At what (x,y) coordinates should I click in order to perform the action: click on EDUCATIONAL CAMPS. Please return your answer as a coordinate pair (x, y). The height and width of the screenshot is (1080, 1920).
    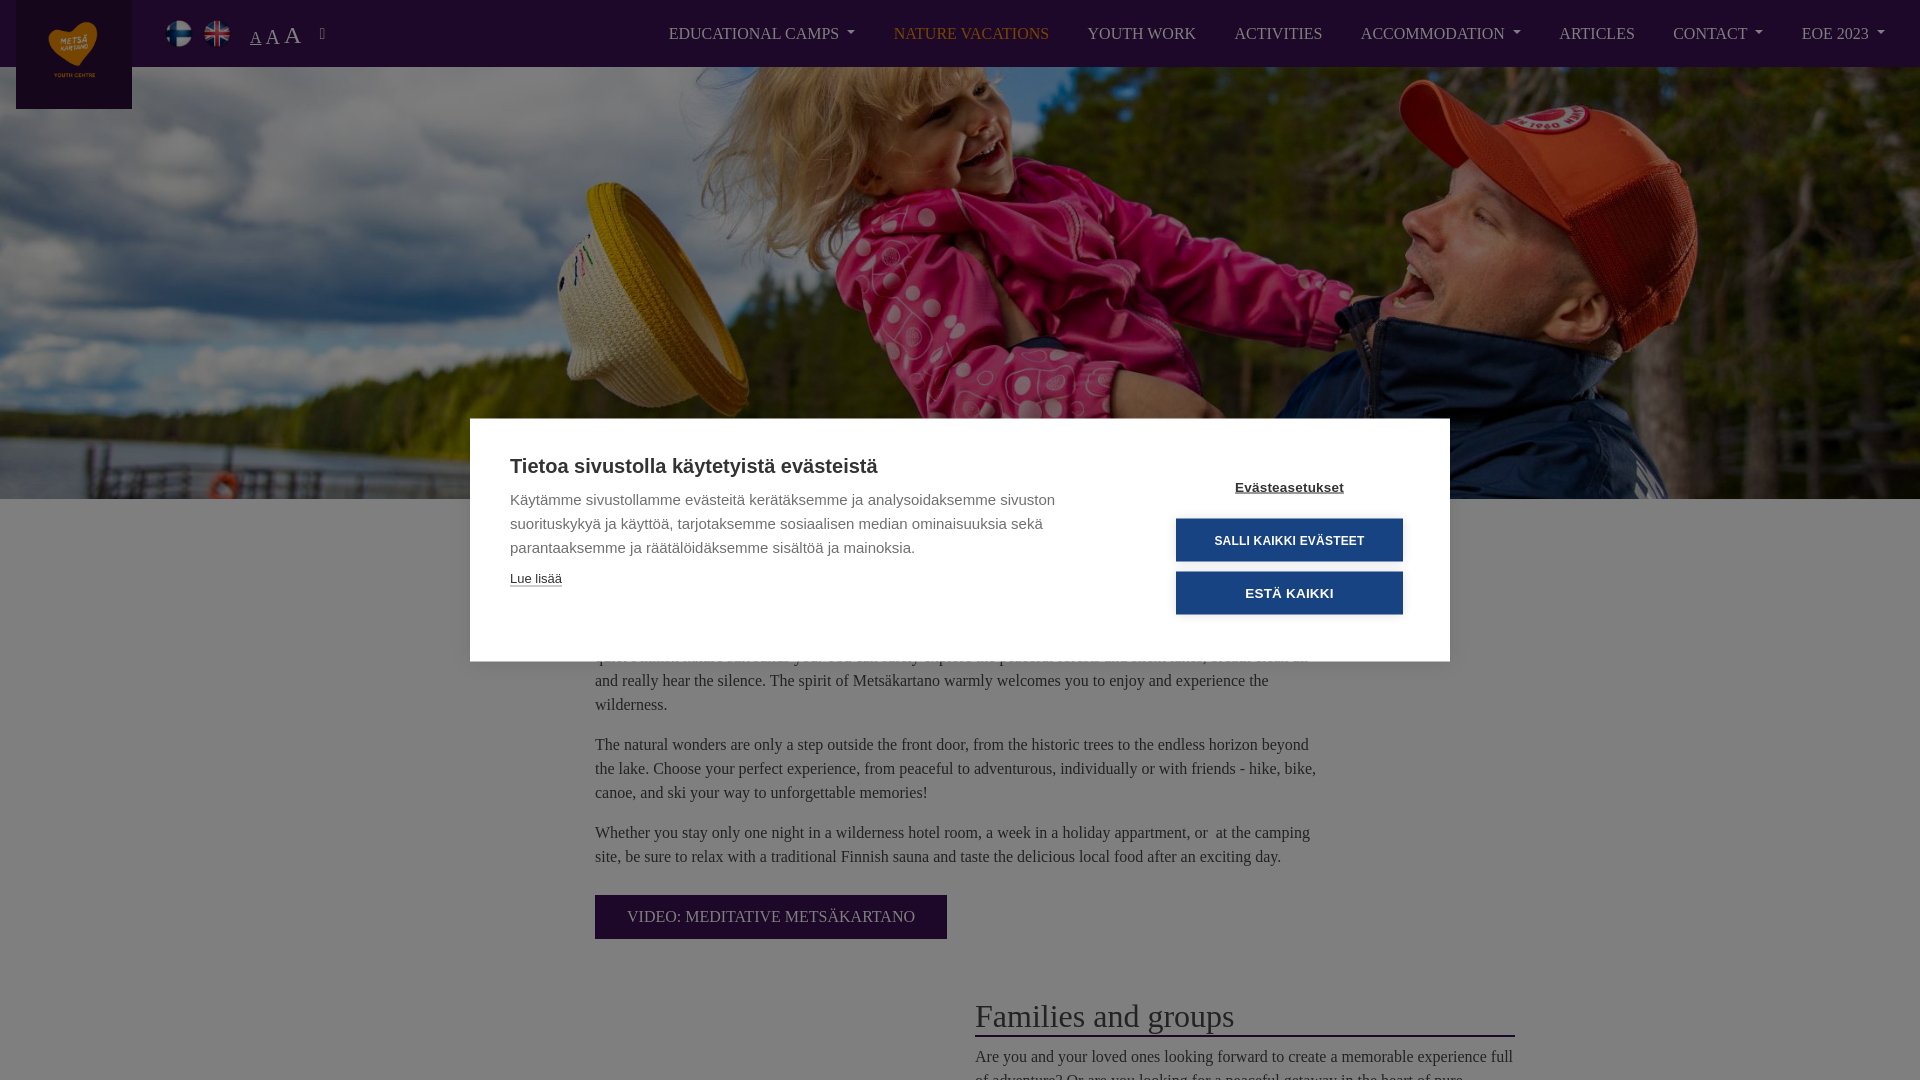
    Looking at the image, I should click on (762, 34).